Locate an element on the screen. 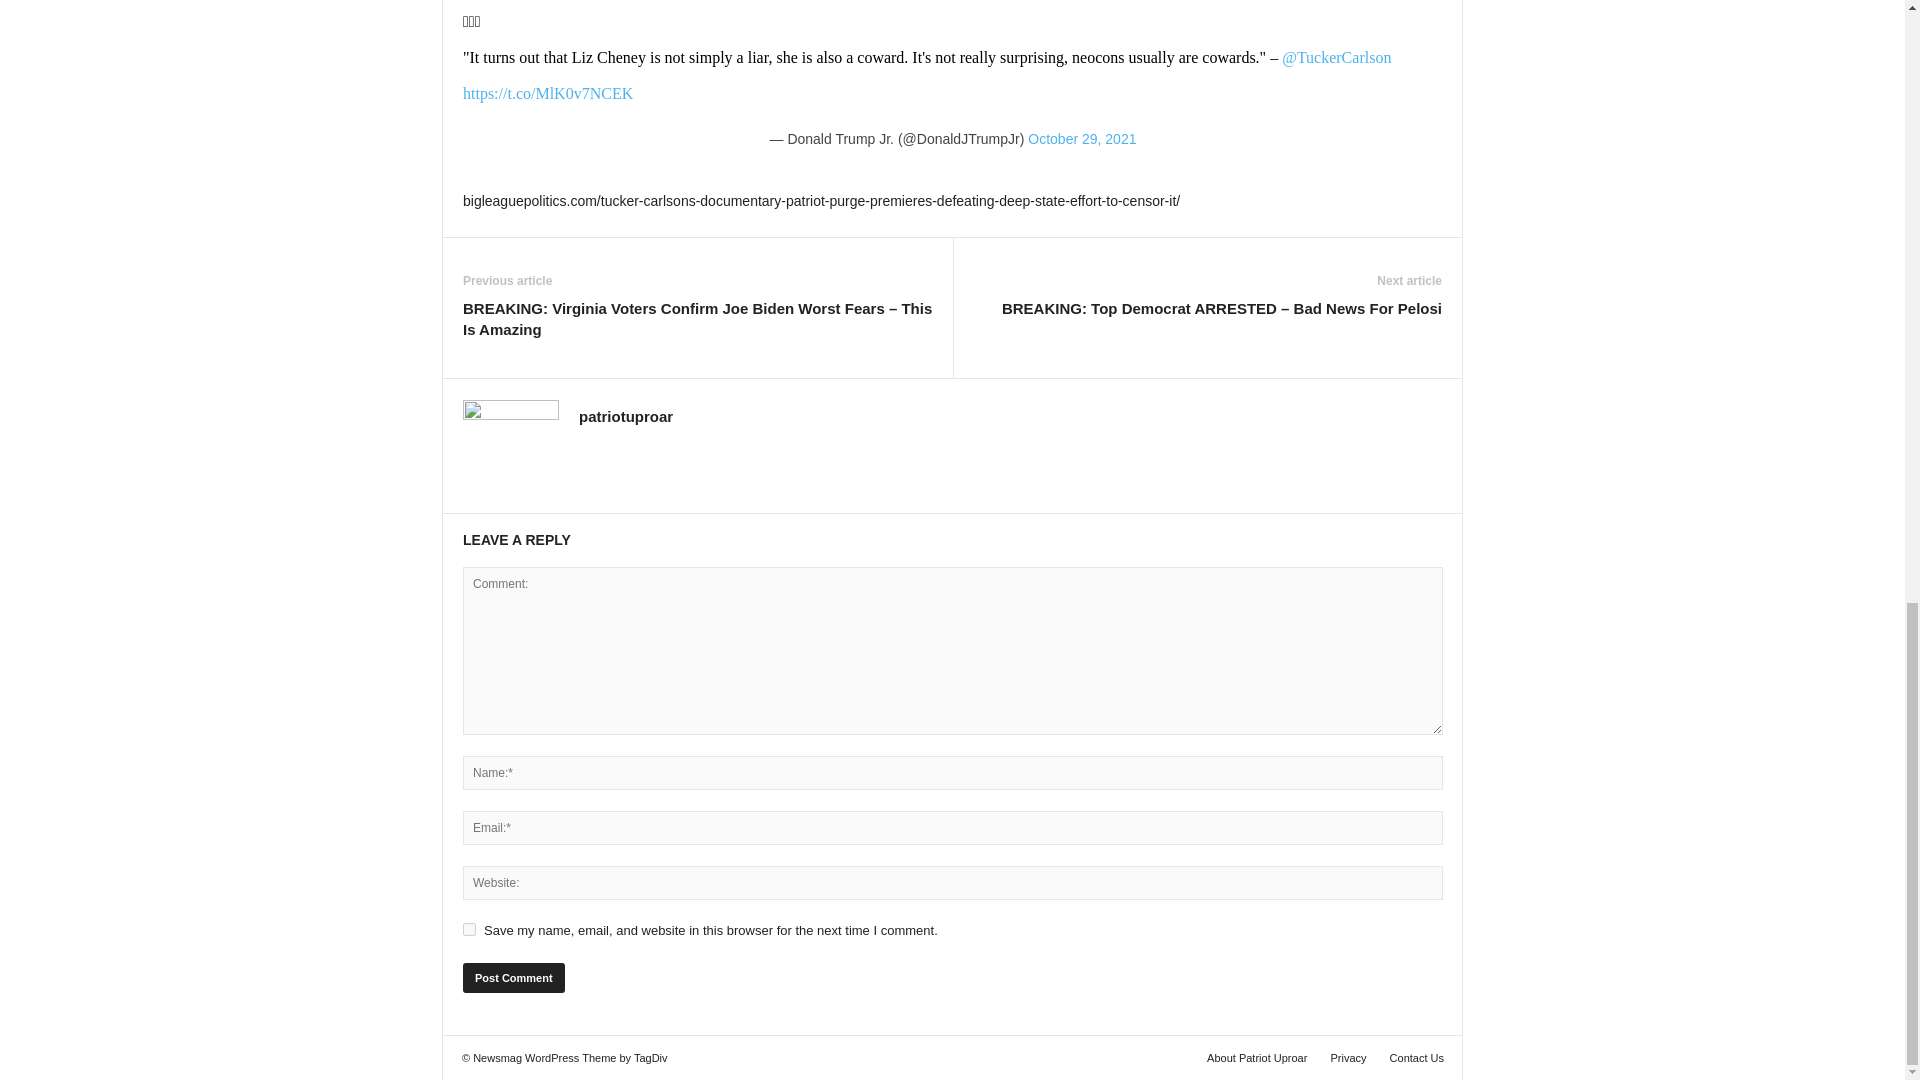 The width and height of the screenshot is (1920, 1080). yes is located at coordinates (469, 930).